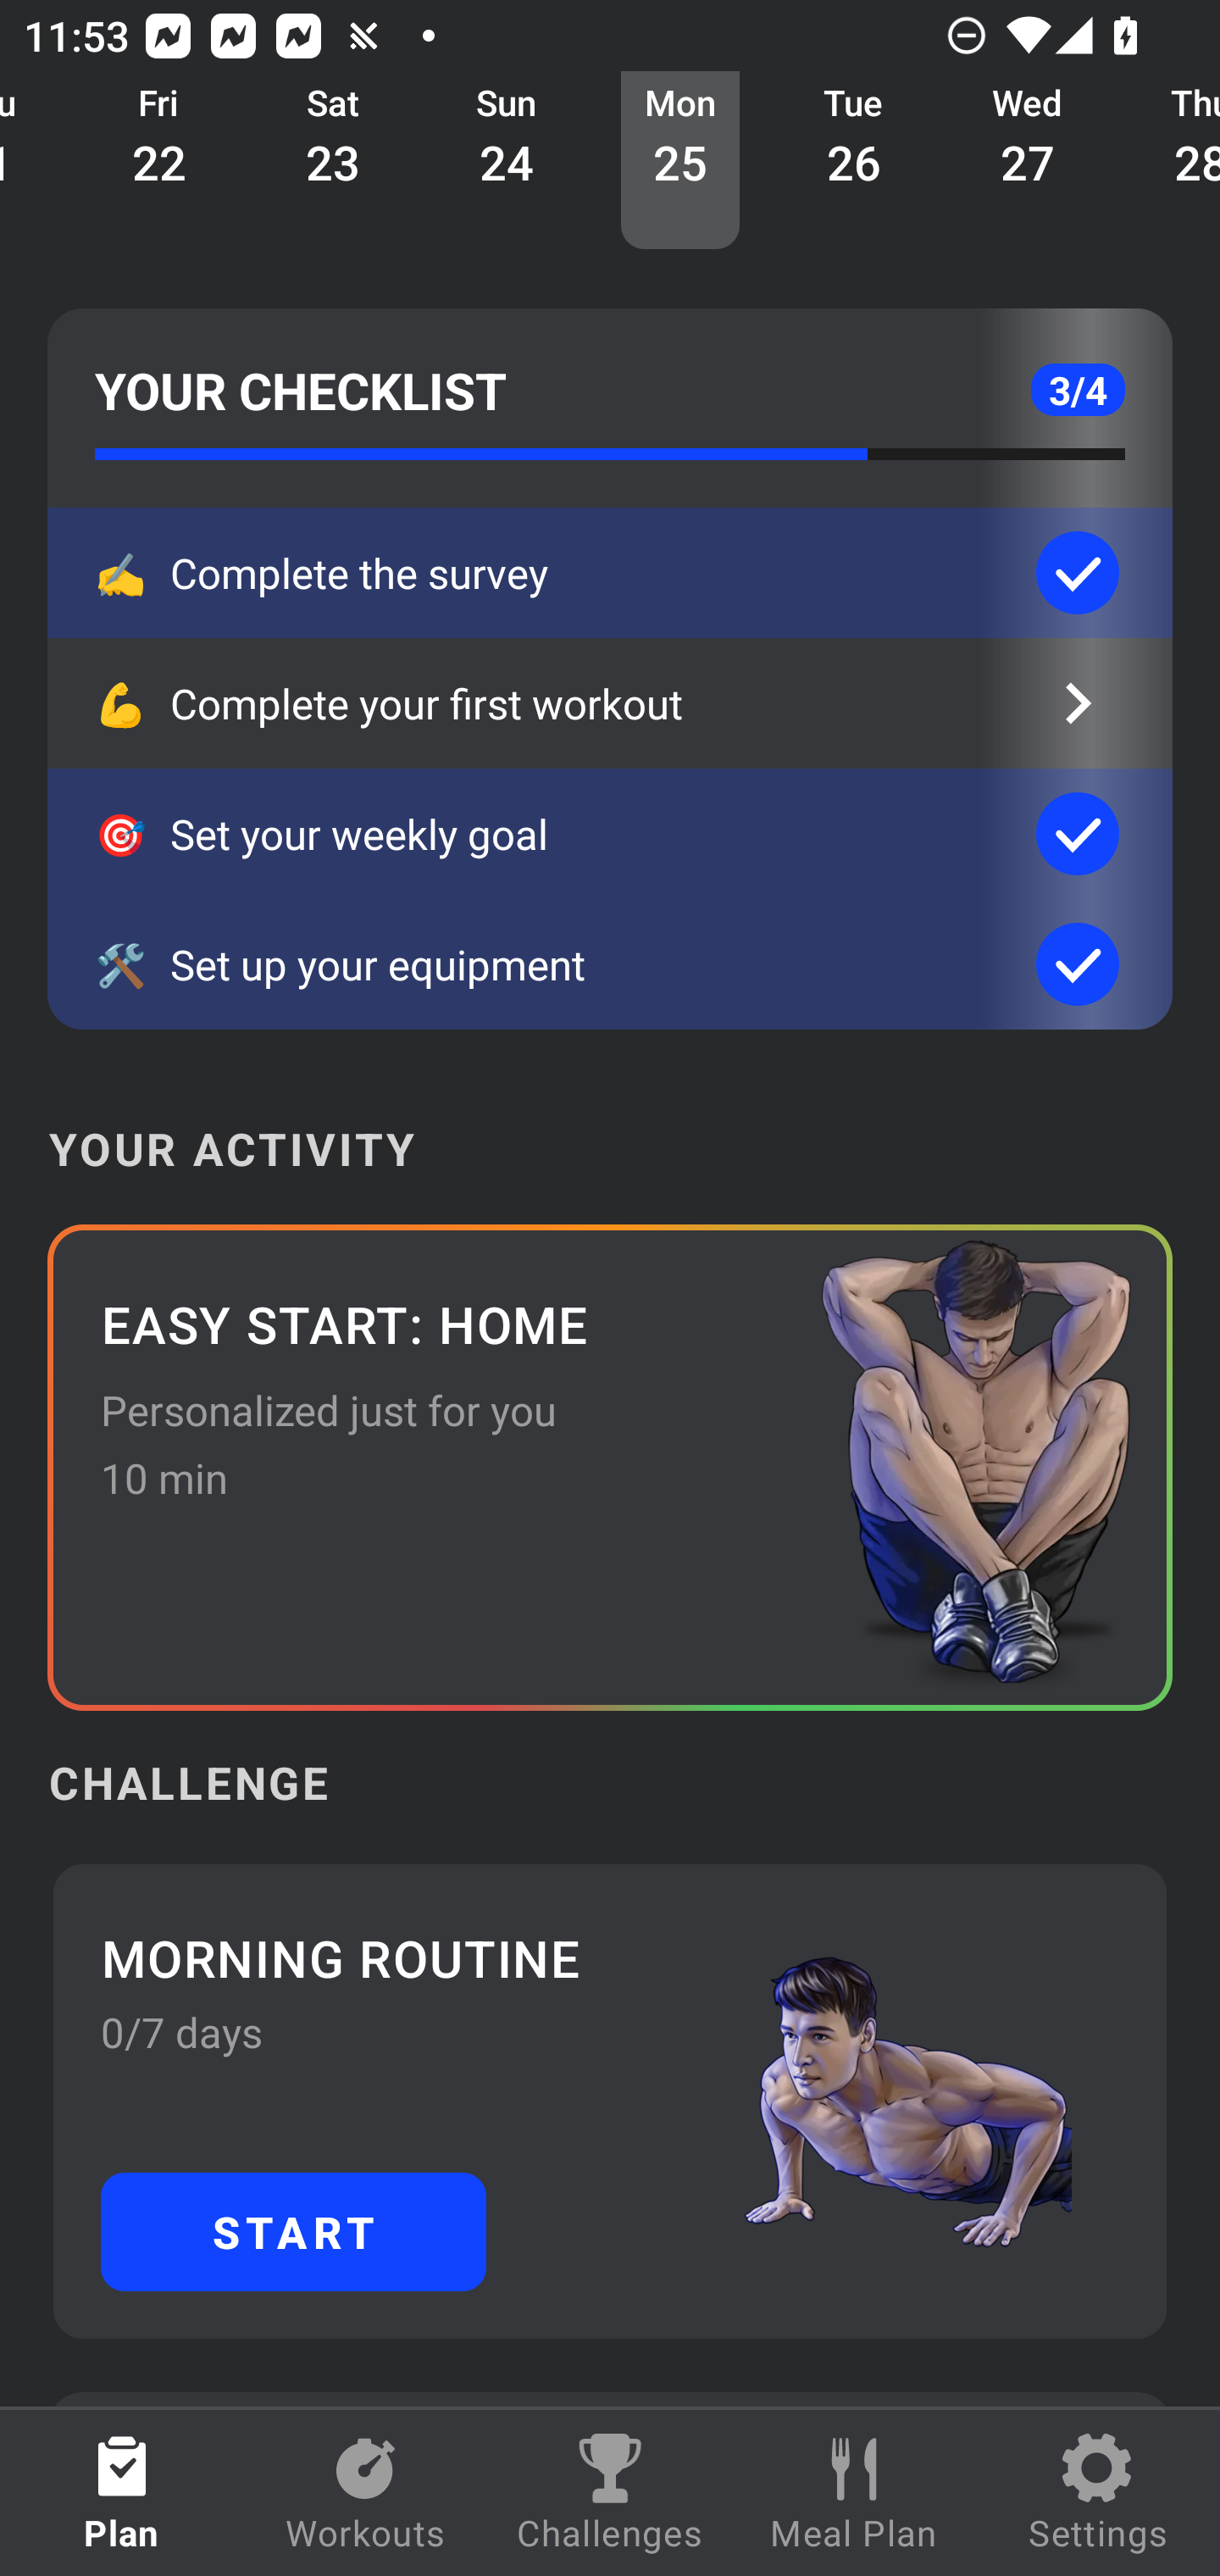 This screenshot has width=1220, height=2576. Describe the element at coordinates (1029, 161) in the screenshot. I see `Wed 27` at that location.